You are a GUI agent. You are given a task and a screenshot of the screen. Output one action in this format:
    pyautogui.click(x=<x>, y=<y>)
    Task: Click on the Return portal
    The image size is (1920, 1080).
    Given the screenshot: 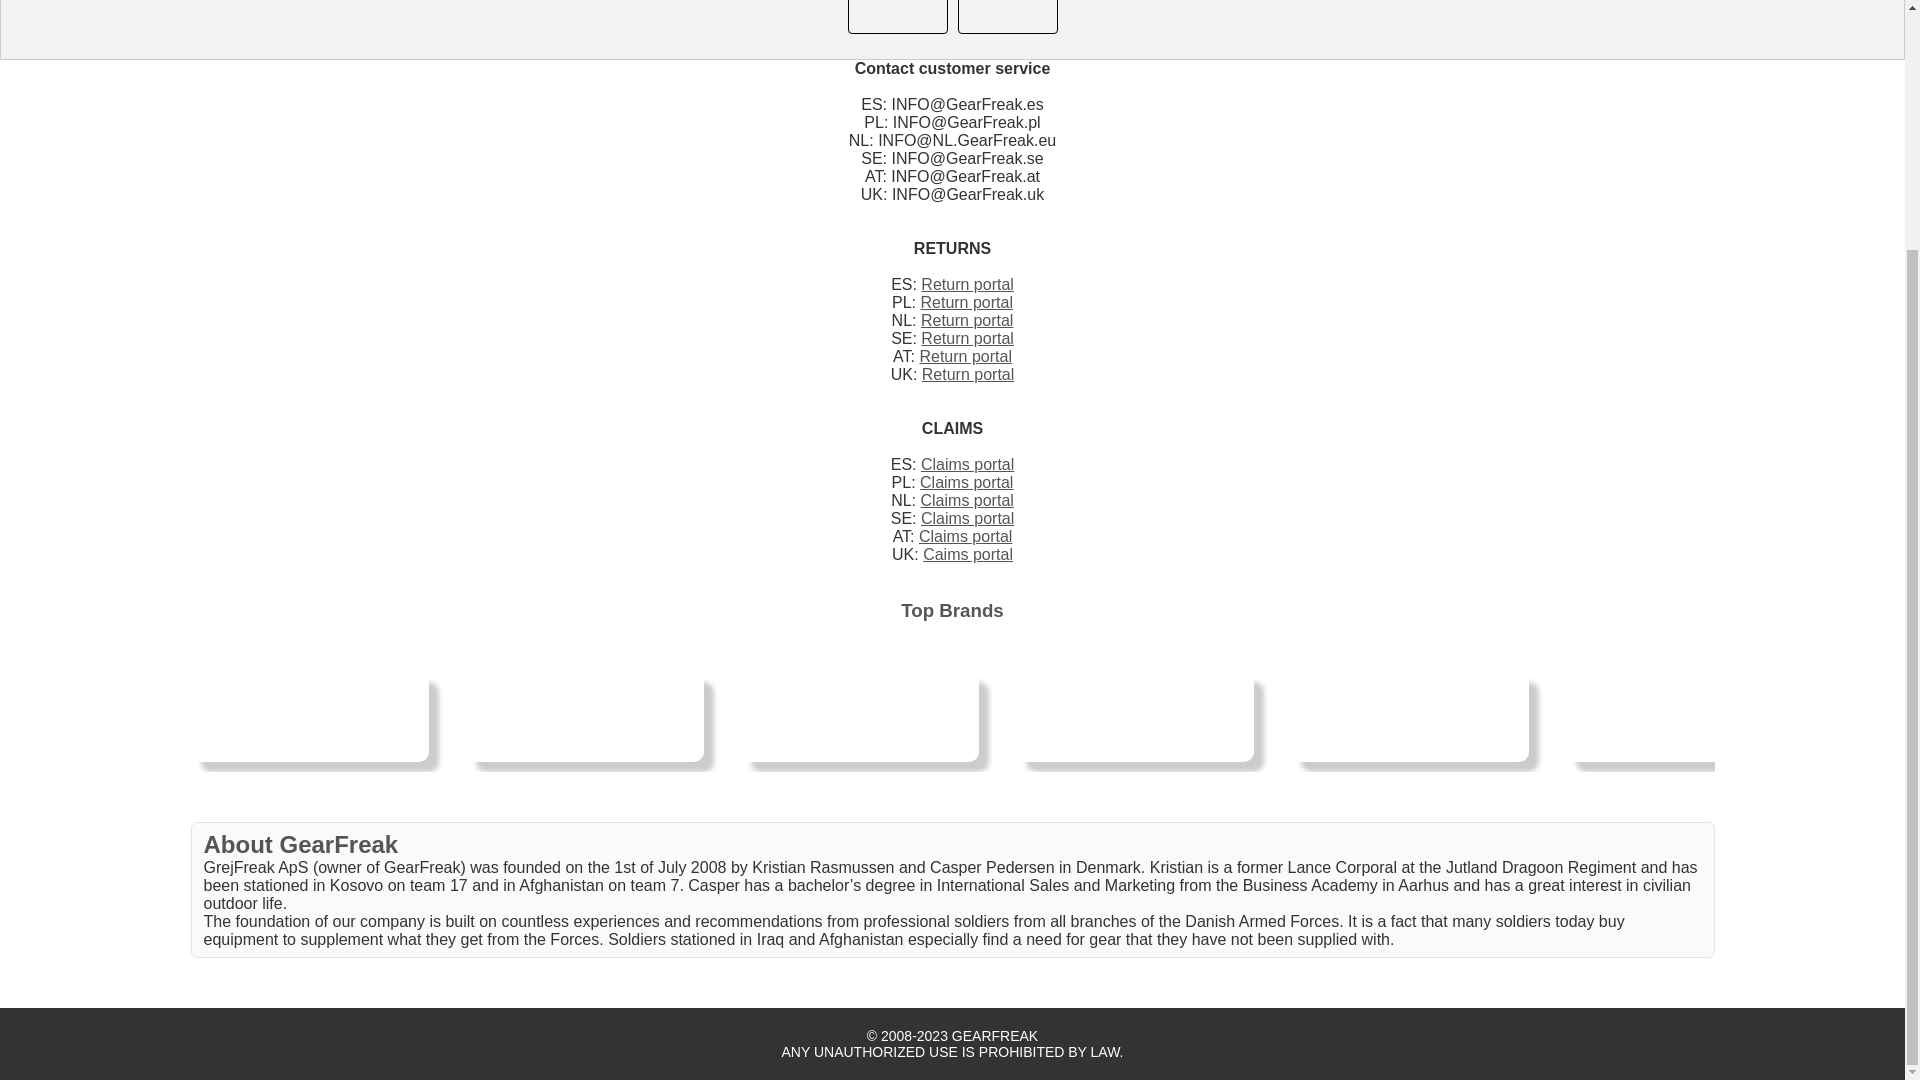 What is the action you would take?
    pyautogui.click(x=965, y=356)
    